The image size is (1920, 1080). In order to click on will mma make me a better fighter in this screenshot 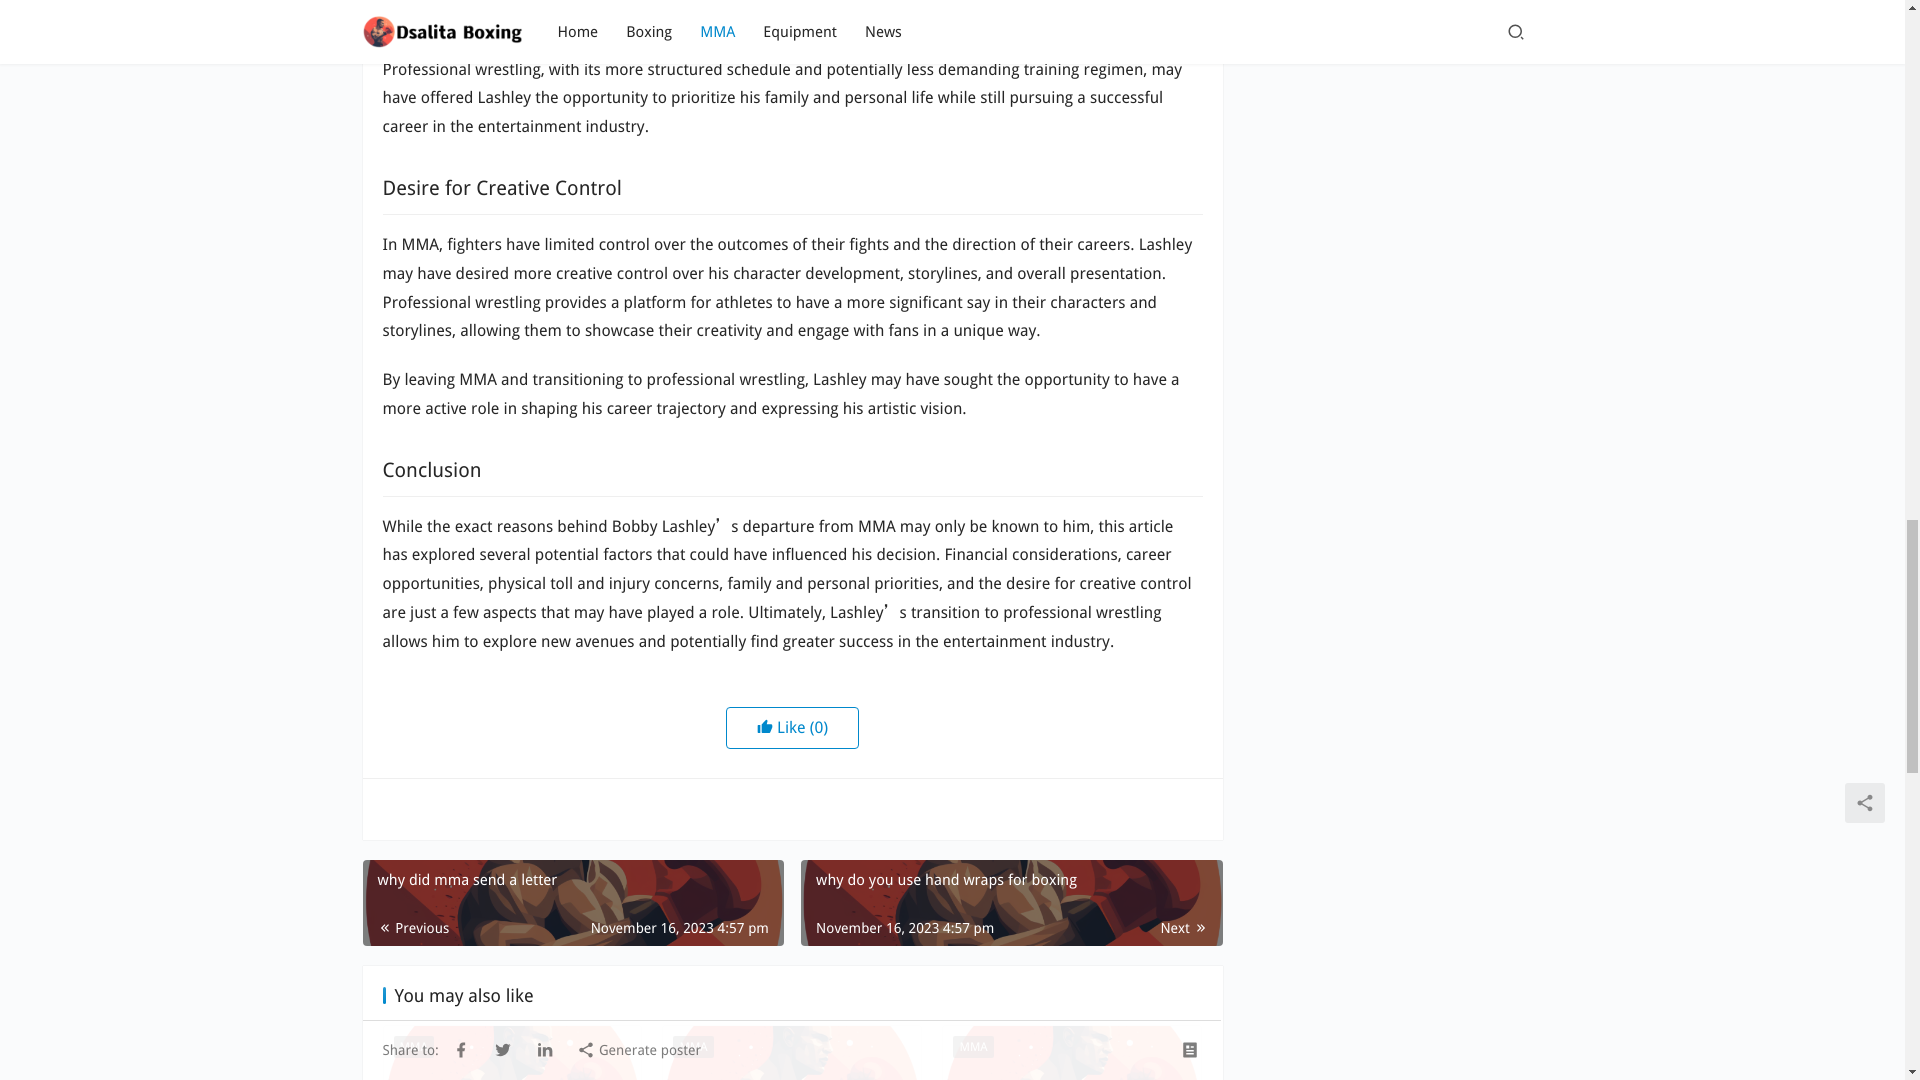, I will do `click(1072, 1053)`.